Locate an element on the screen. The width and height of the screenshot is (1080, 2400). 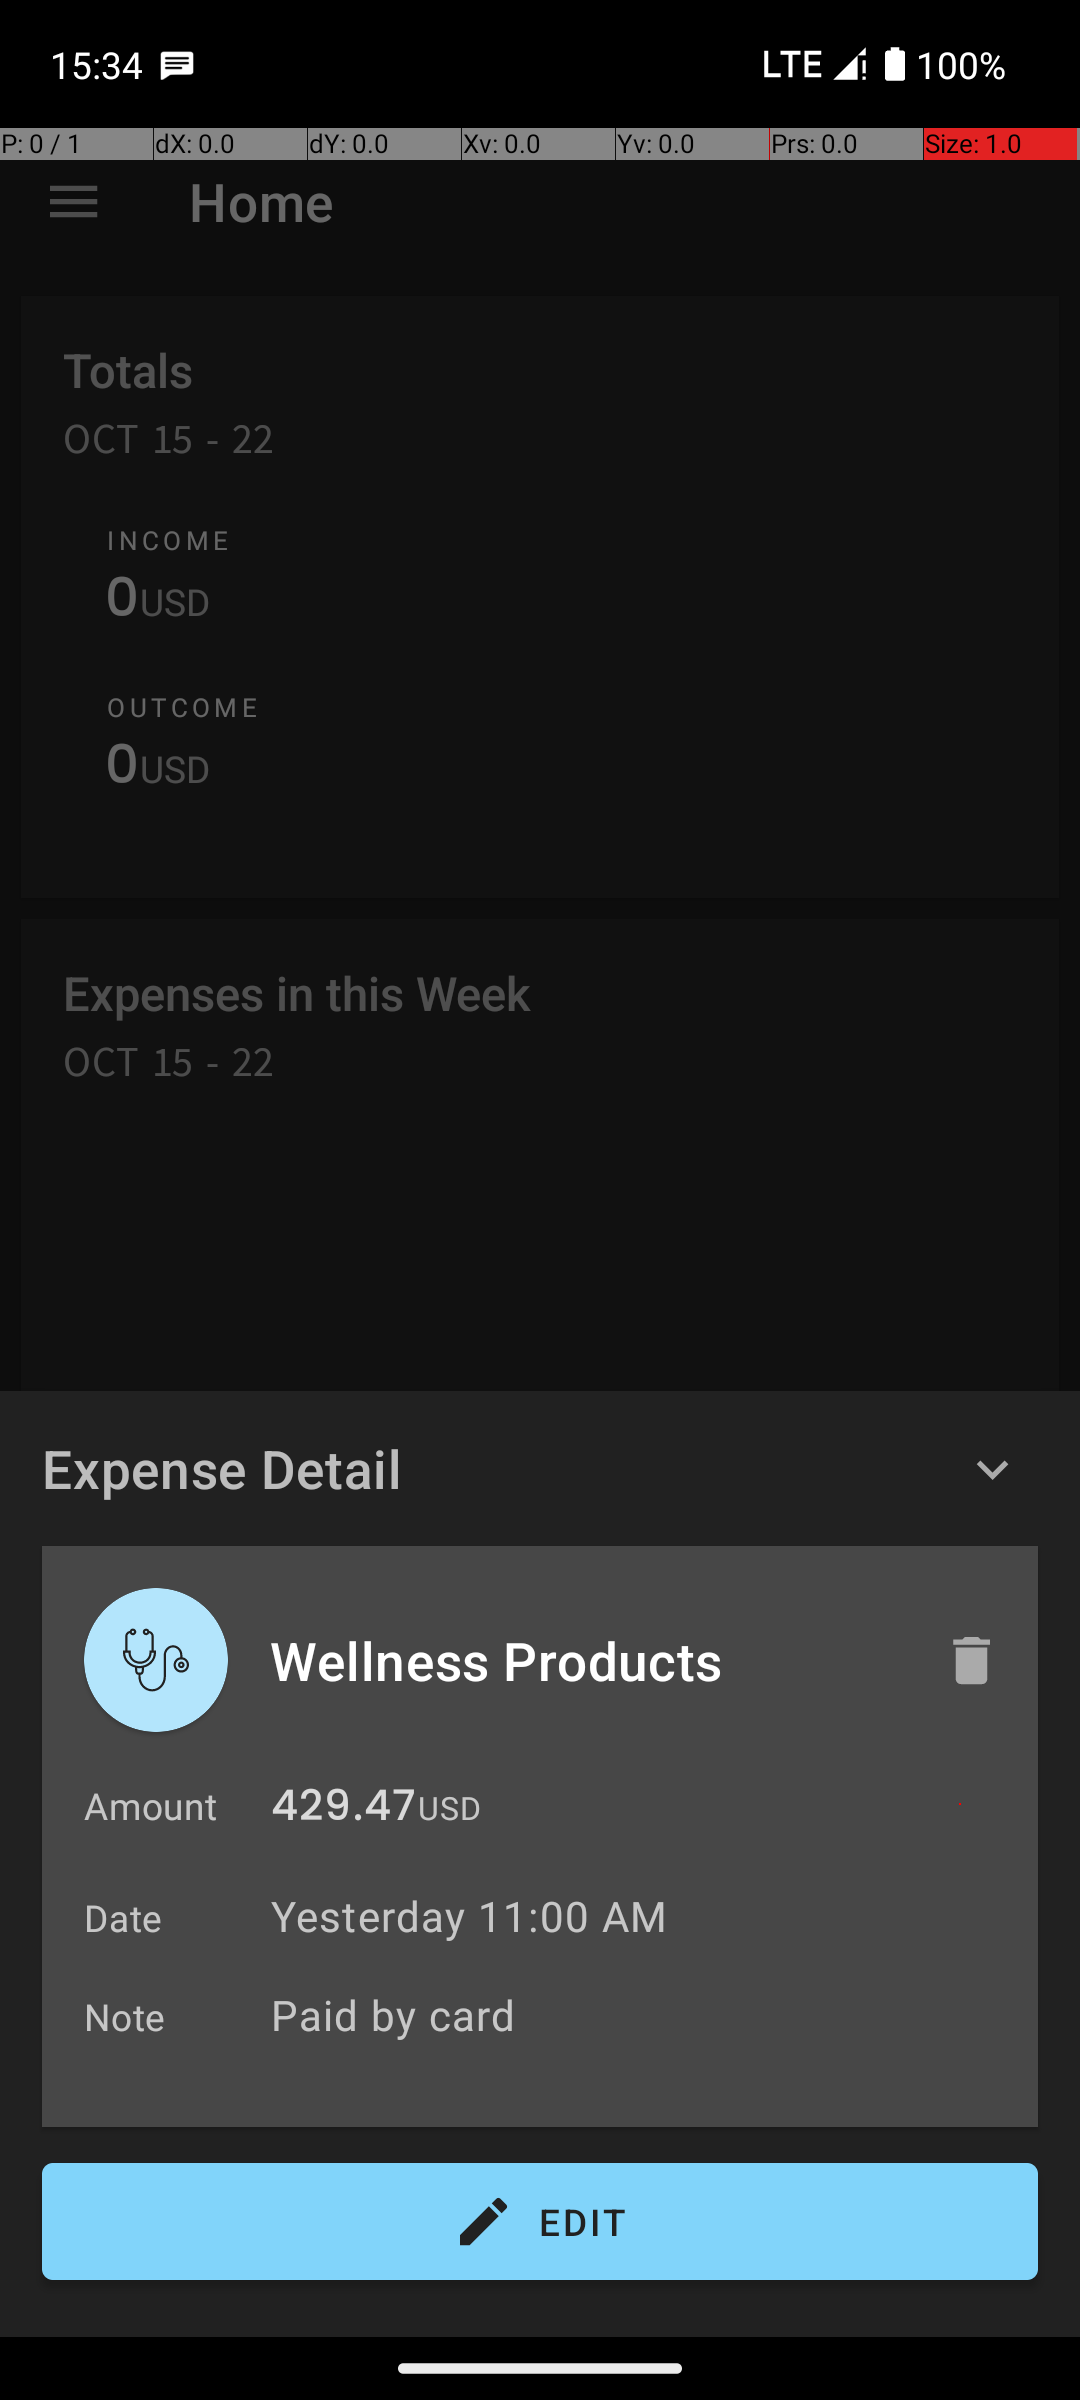
Yesterday 11:00 AM is located at coordinates (469, 1916).